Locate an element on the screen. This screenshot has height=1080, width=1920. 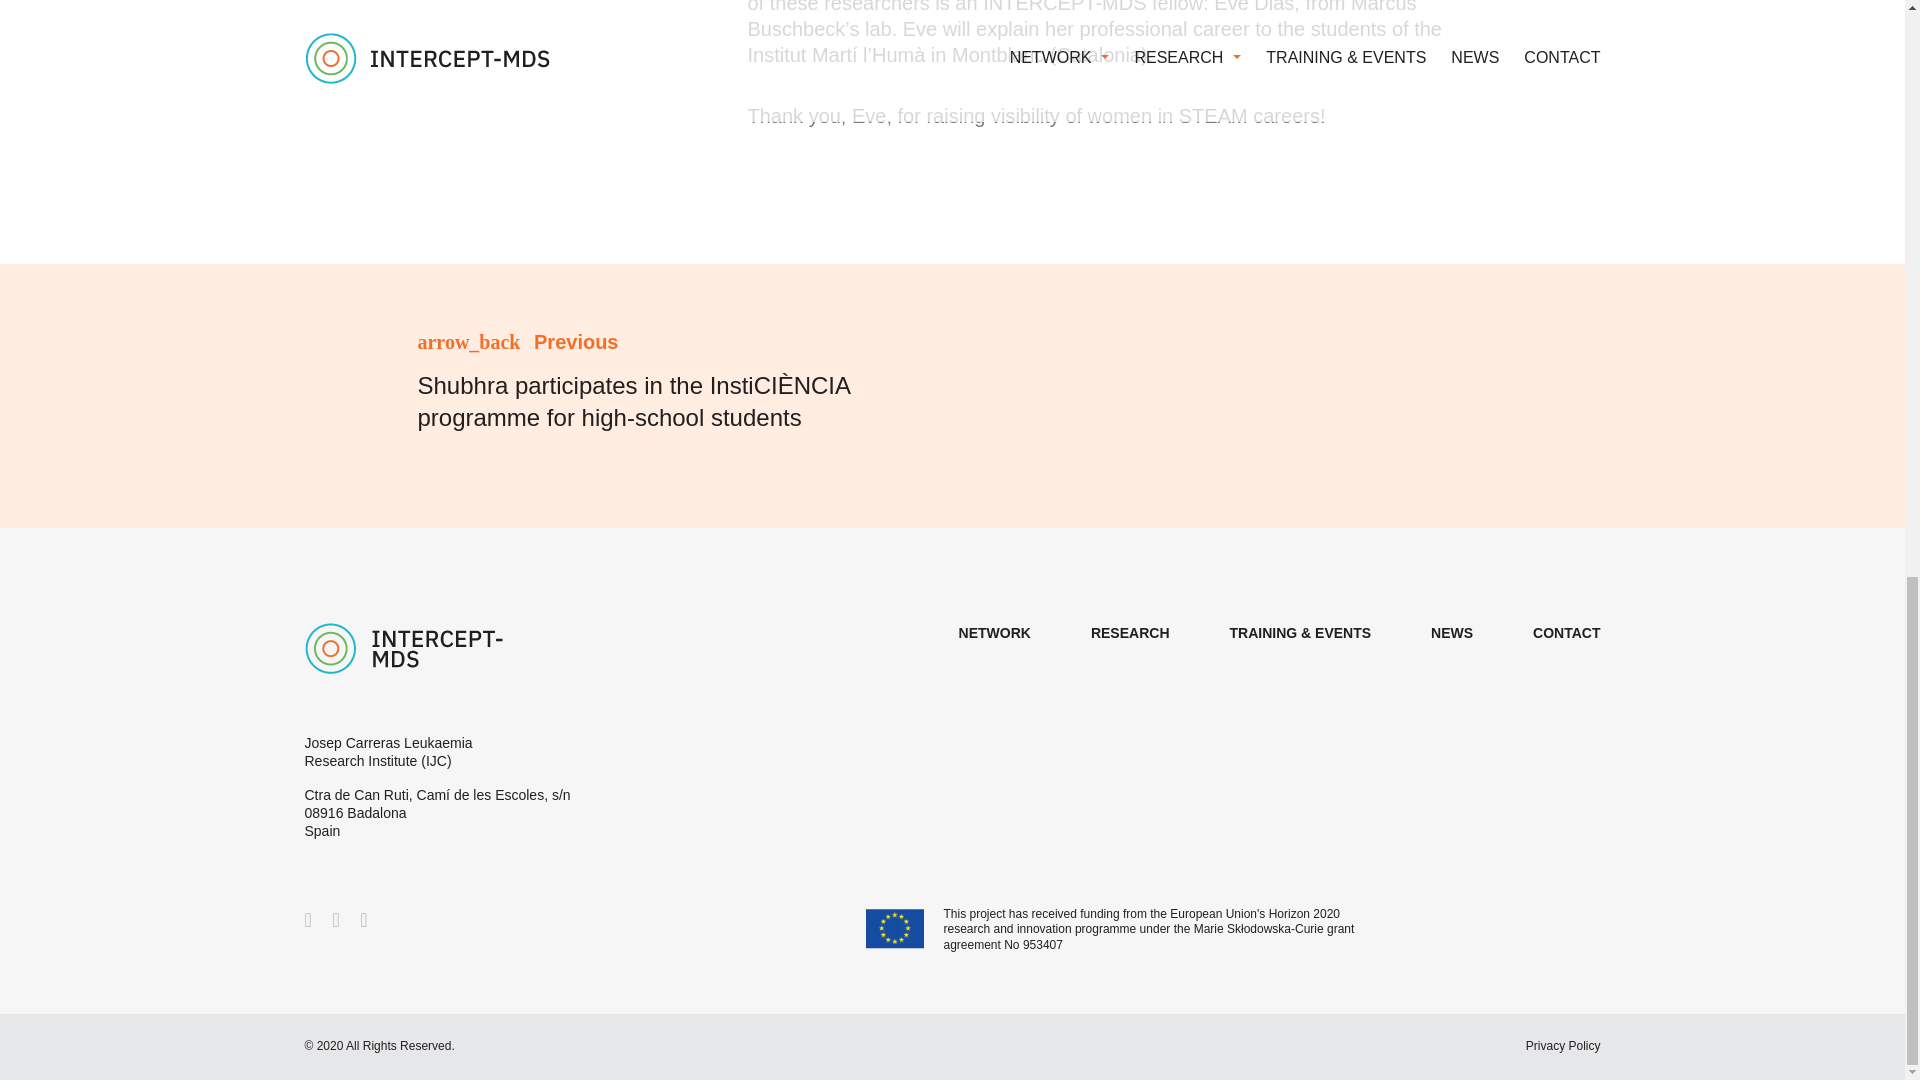
NEWS is located at coordinates (1451, 633).